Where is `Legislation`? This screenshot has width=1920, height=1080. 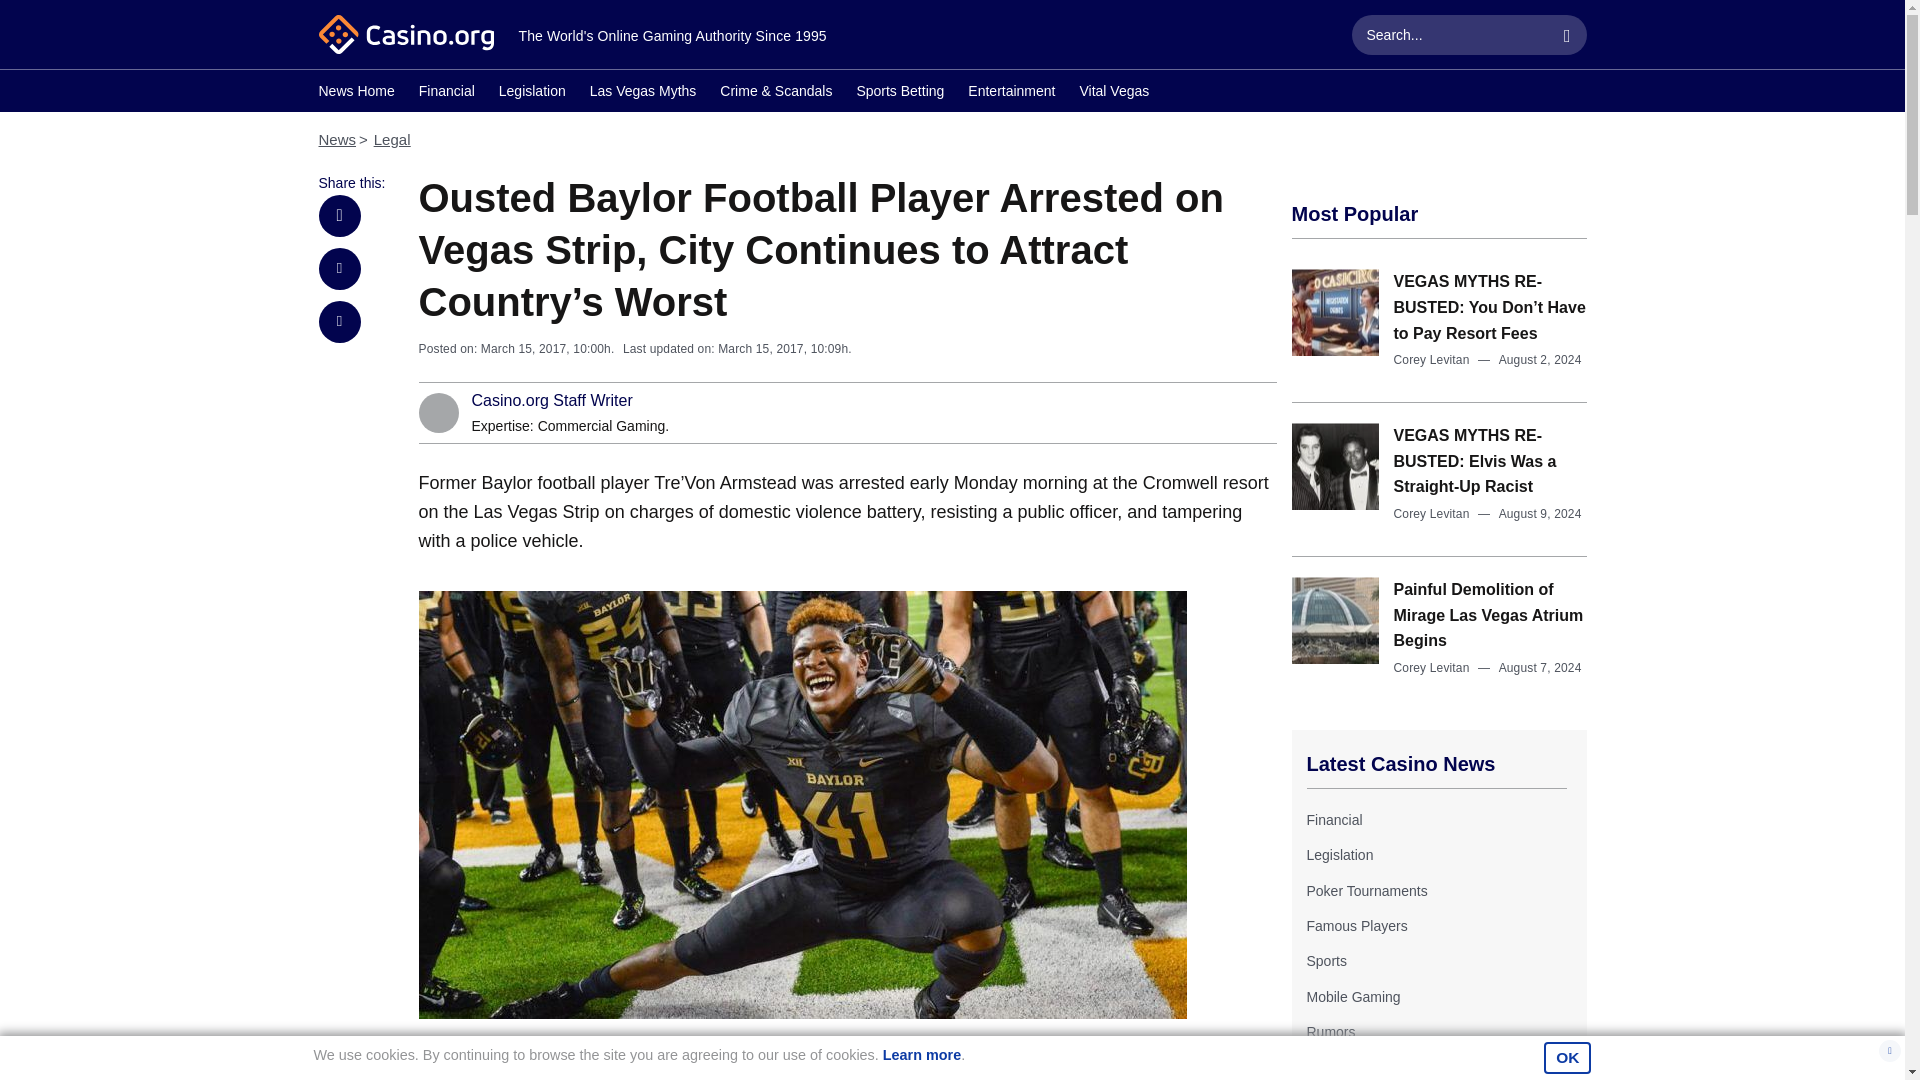 Legislation is located at coordinates (1338, 854).